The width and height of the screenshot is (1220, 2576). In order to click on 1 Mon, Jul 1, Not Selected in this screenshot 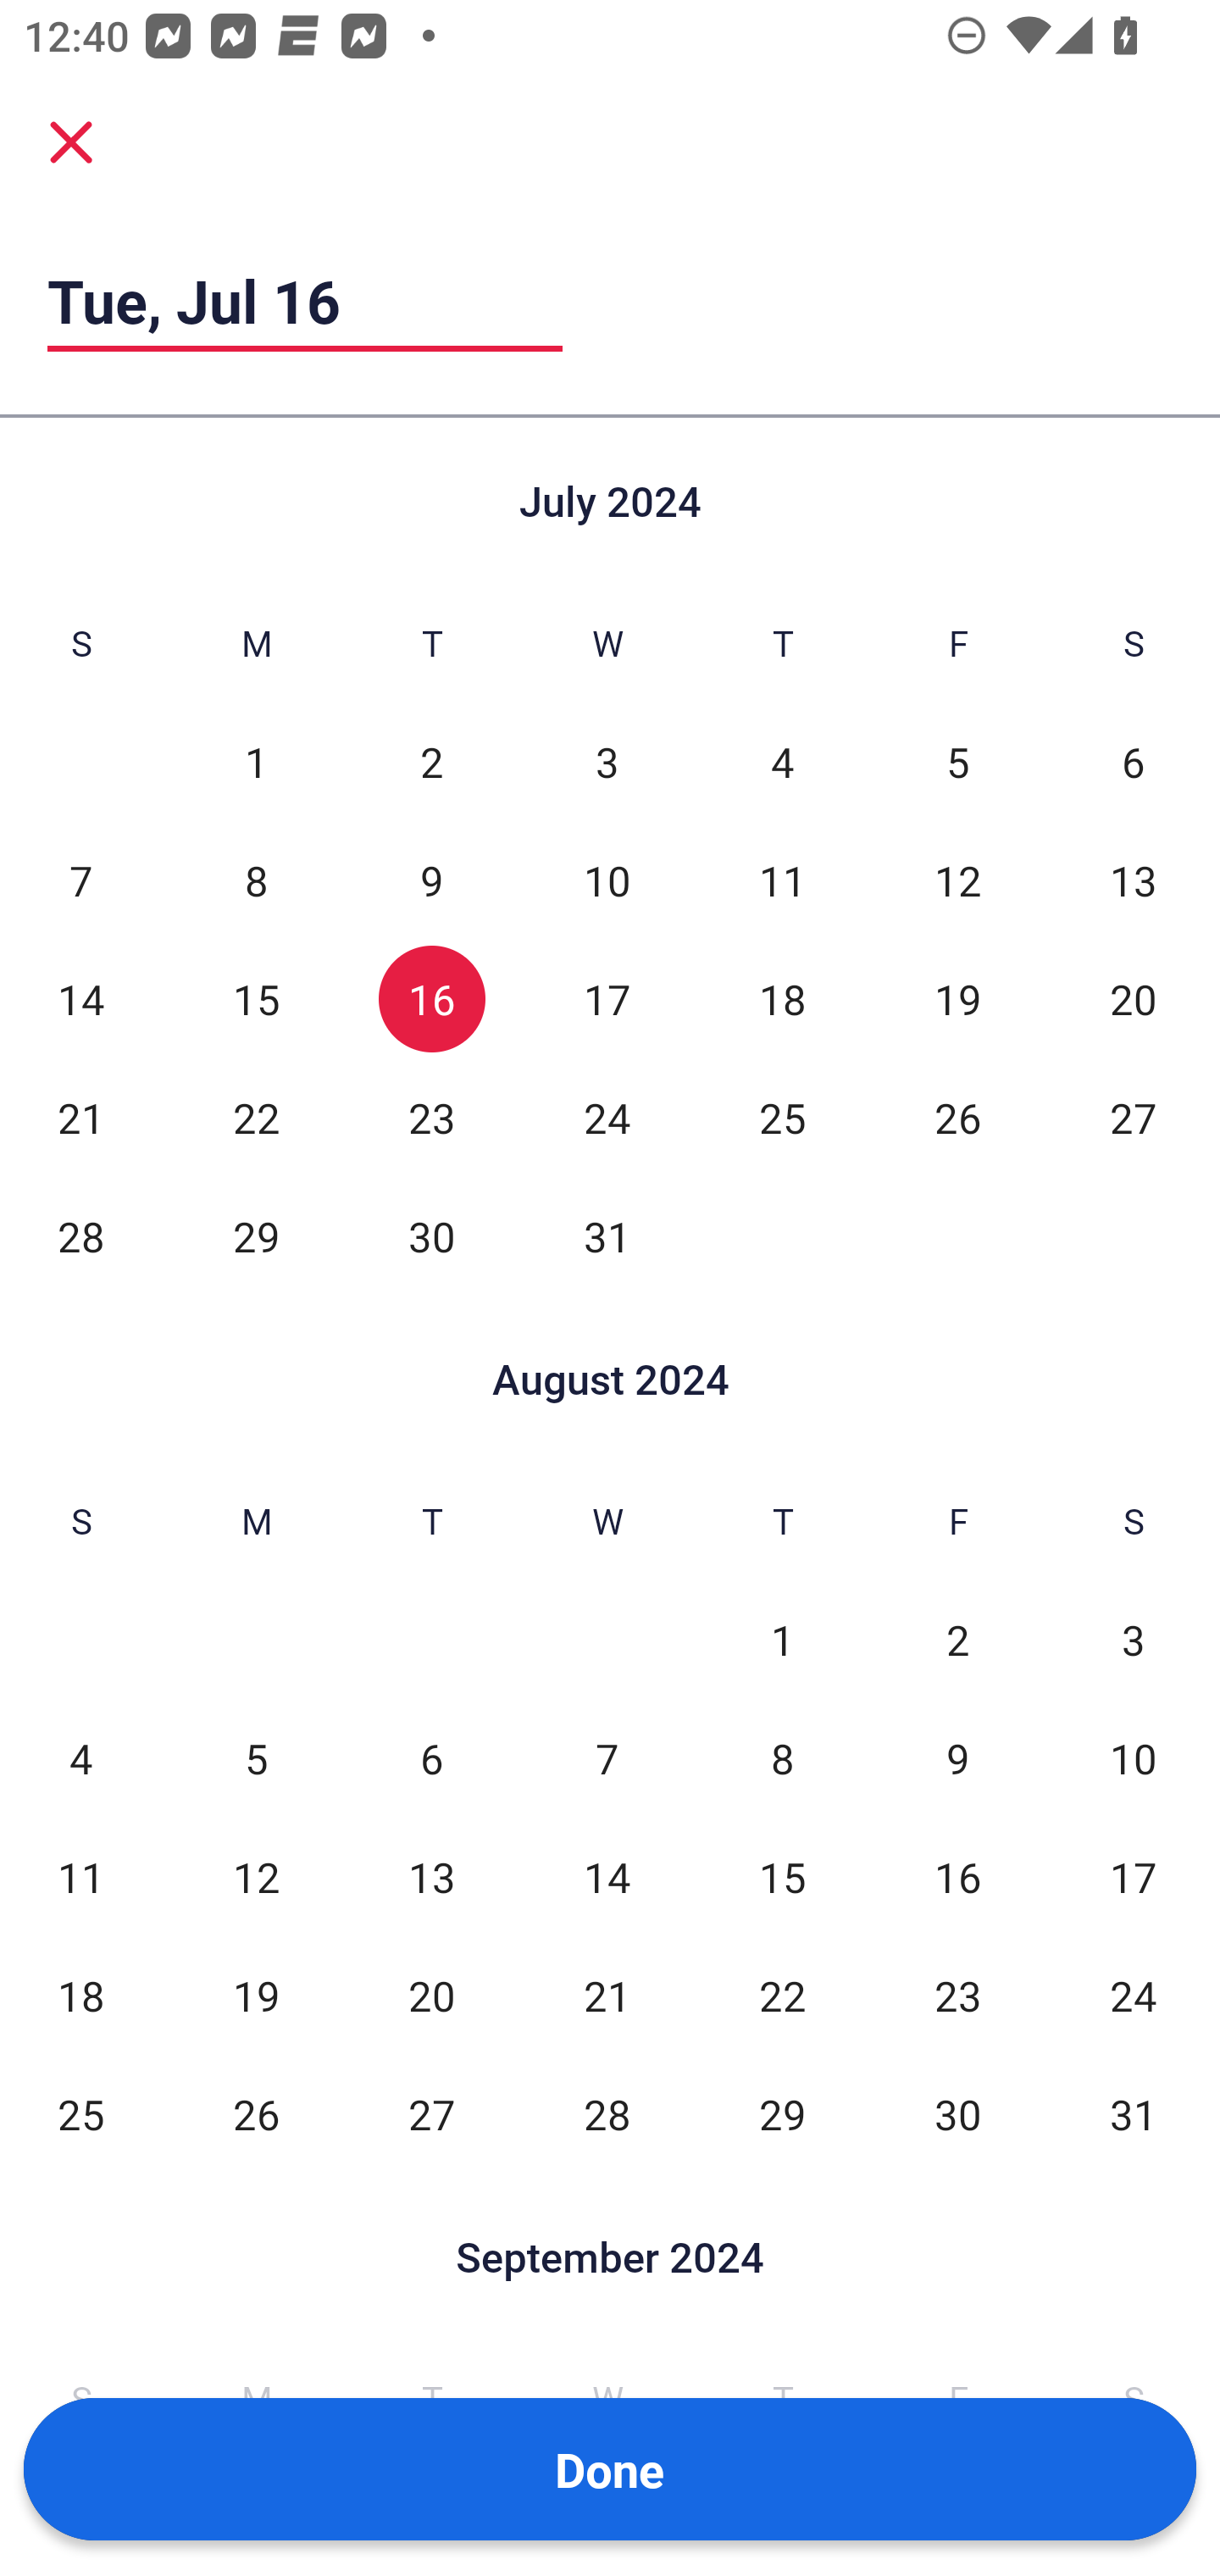, I will do `click(256, 762)`.